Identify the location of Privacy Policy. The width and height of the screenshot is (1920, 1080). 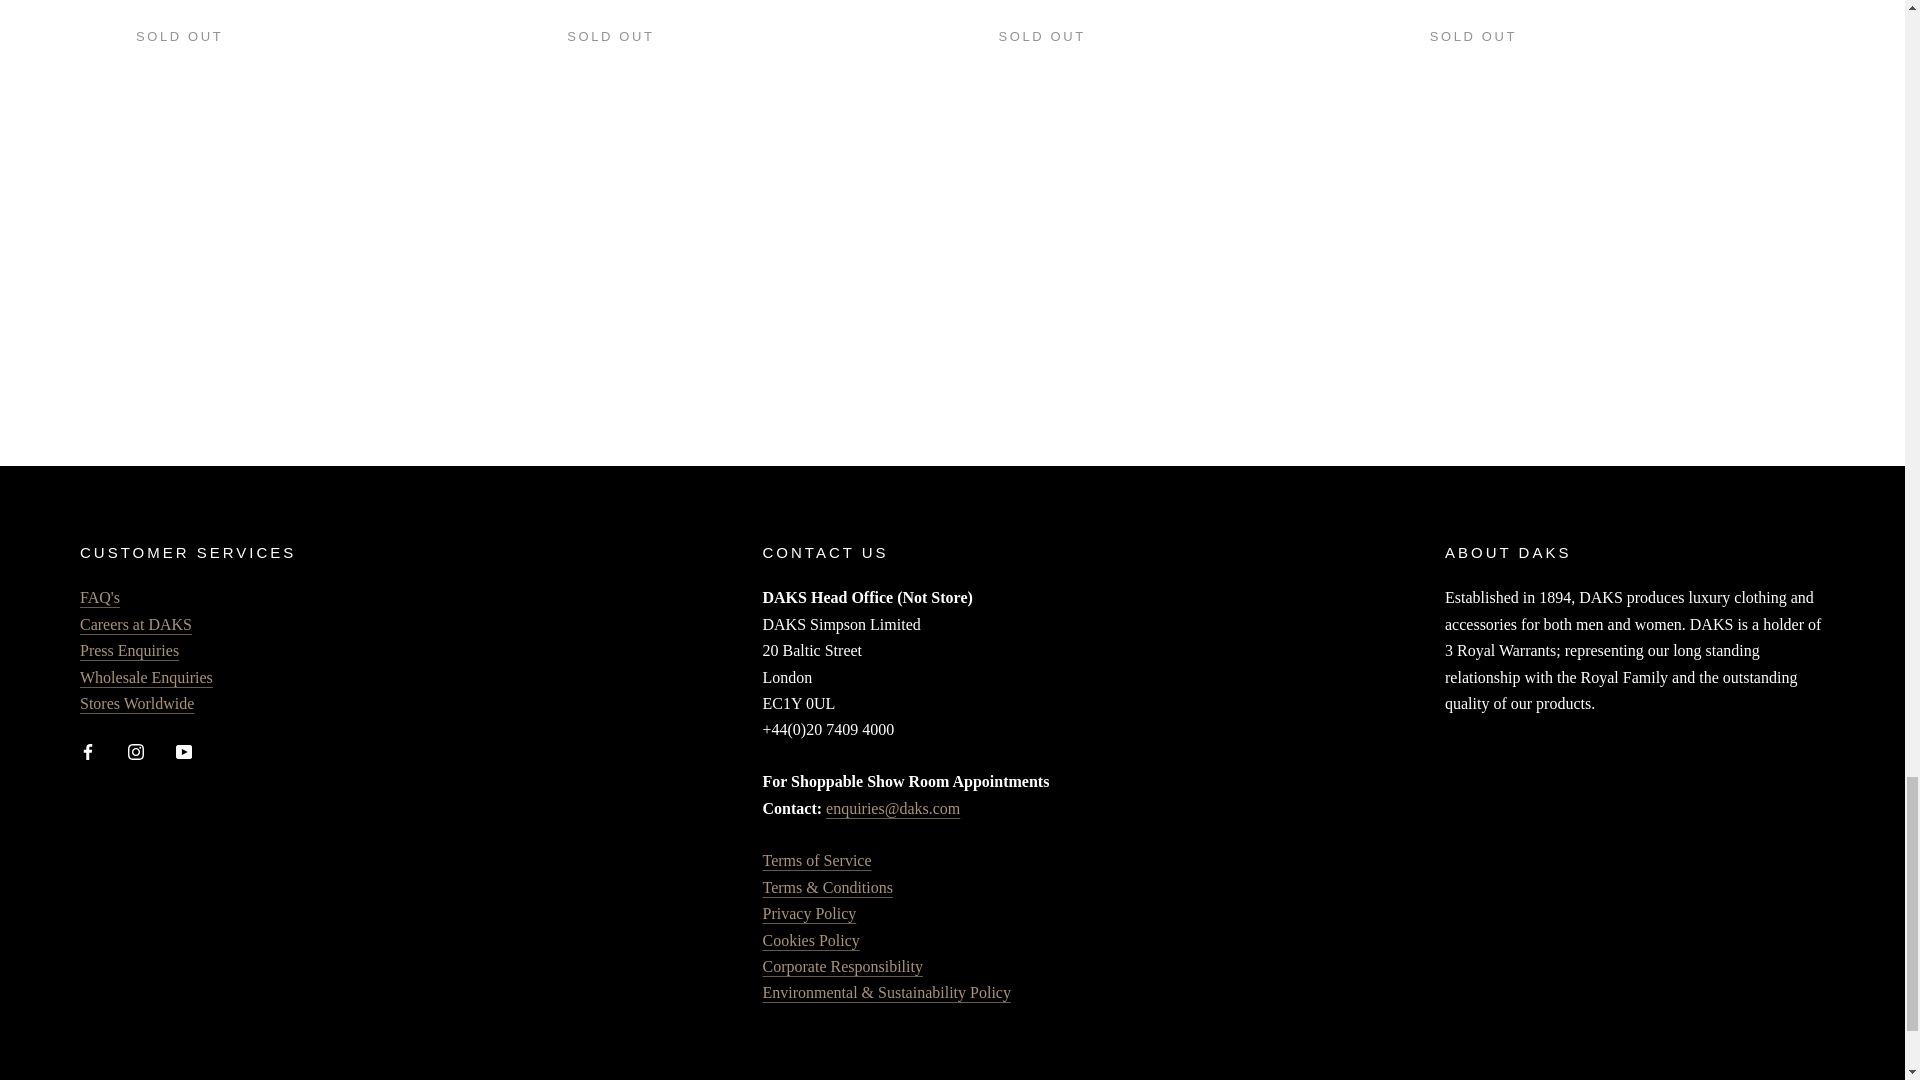
(809, 914).